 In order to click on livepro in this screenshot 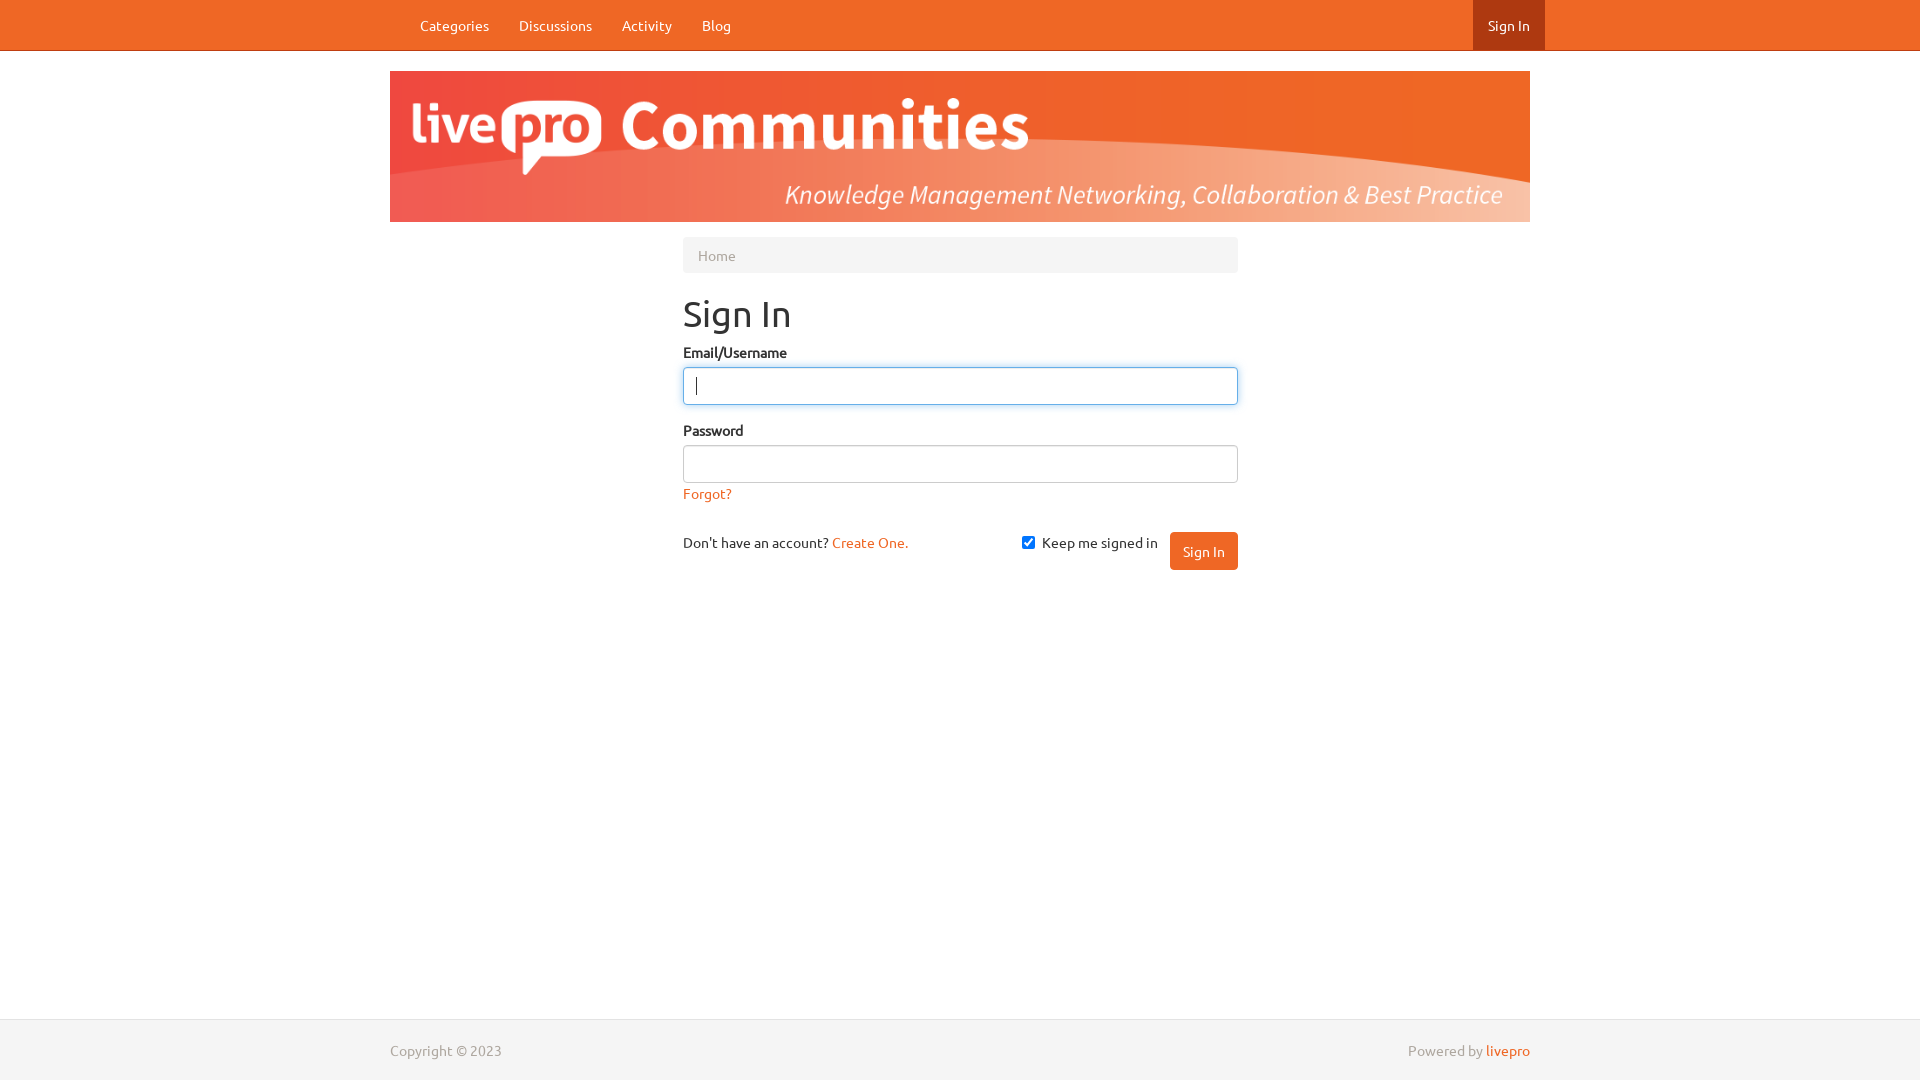, I will do `click(1508, 1050)`.